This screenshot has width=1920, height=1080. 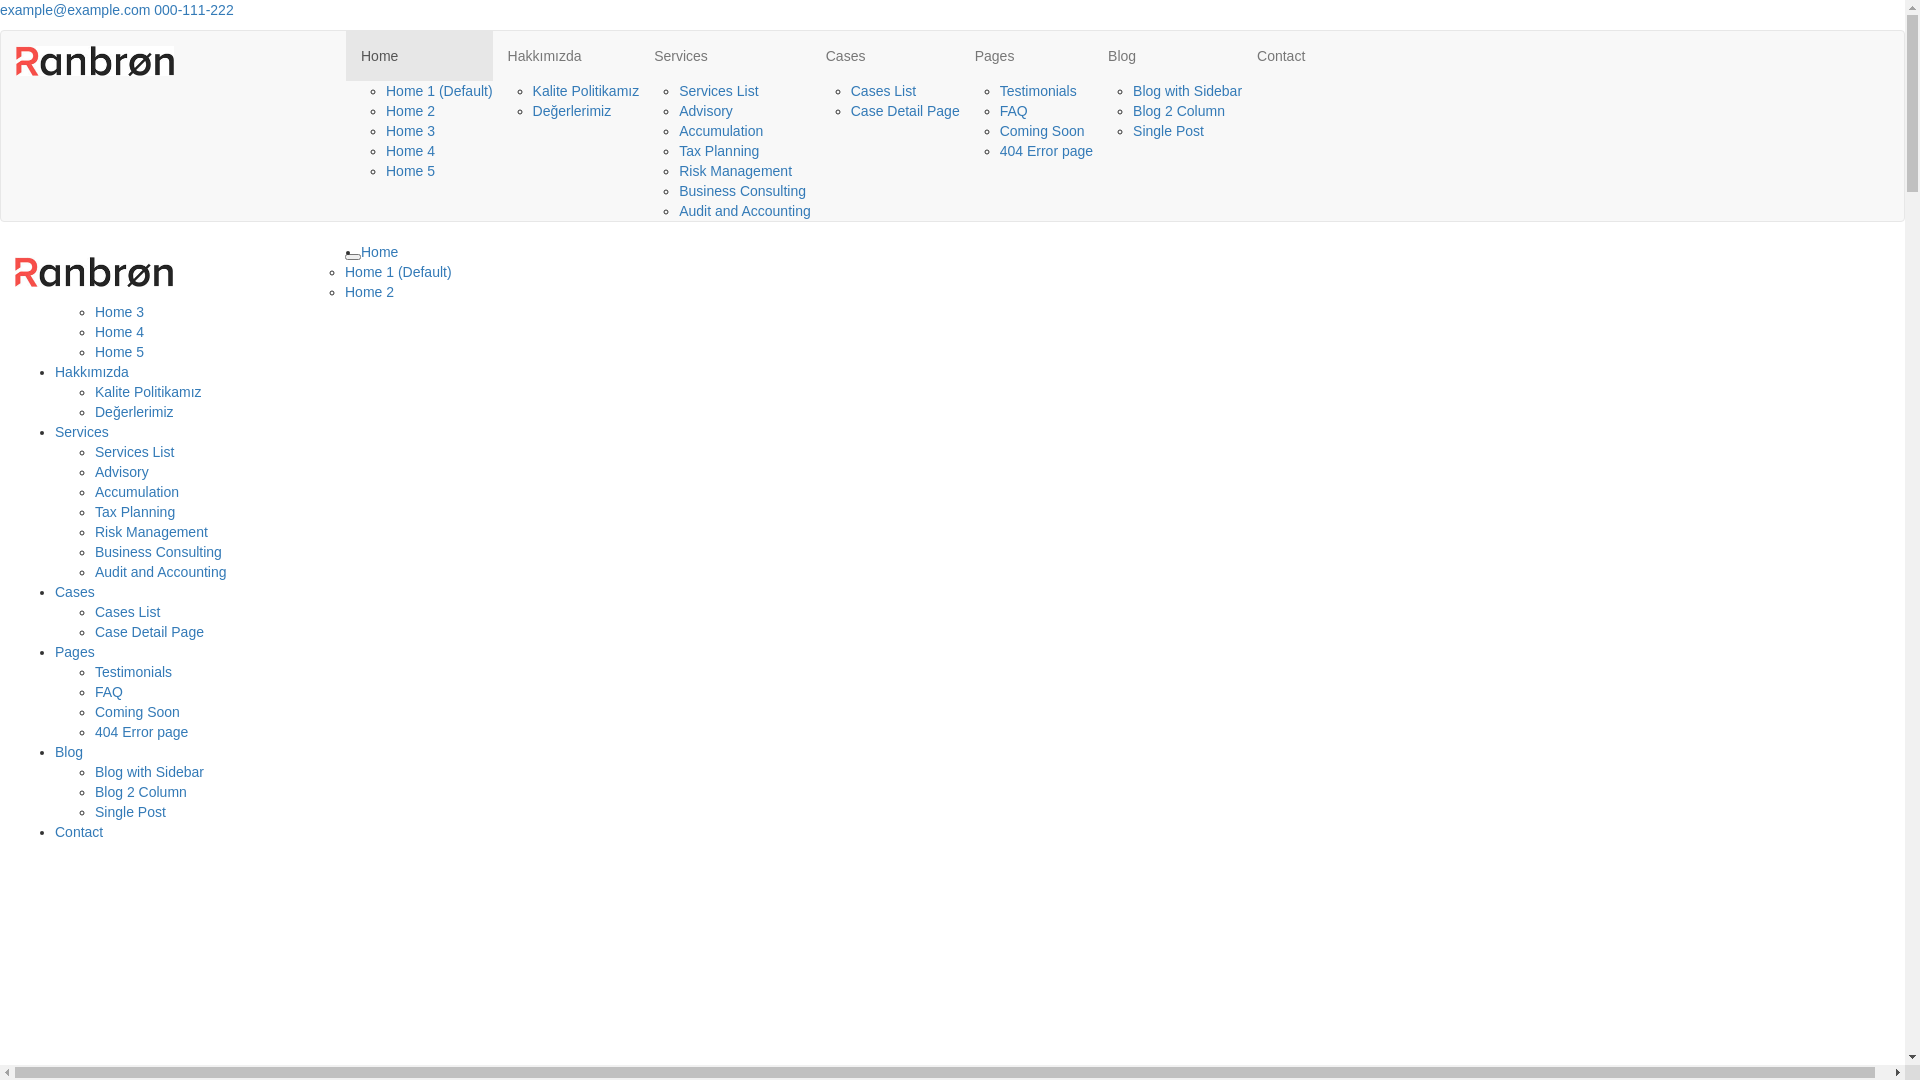 What do you see at coordinates (128, 612) in the screenshot?
I see `Cases List` at bounding box center [128, 612].